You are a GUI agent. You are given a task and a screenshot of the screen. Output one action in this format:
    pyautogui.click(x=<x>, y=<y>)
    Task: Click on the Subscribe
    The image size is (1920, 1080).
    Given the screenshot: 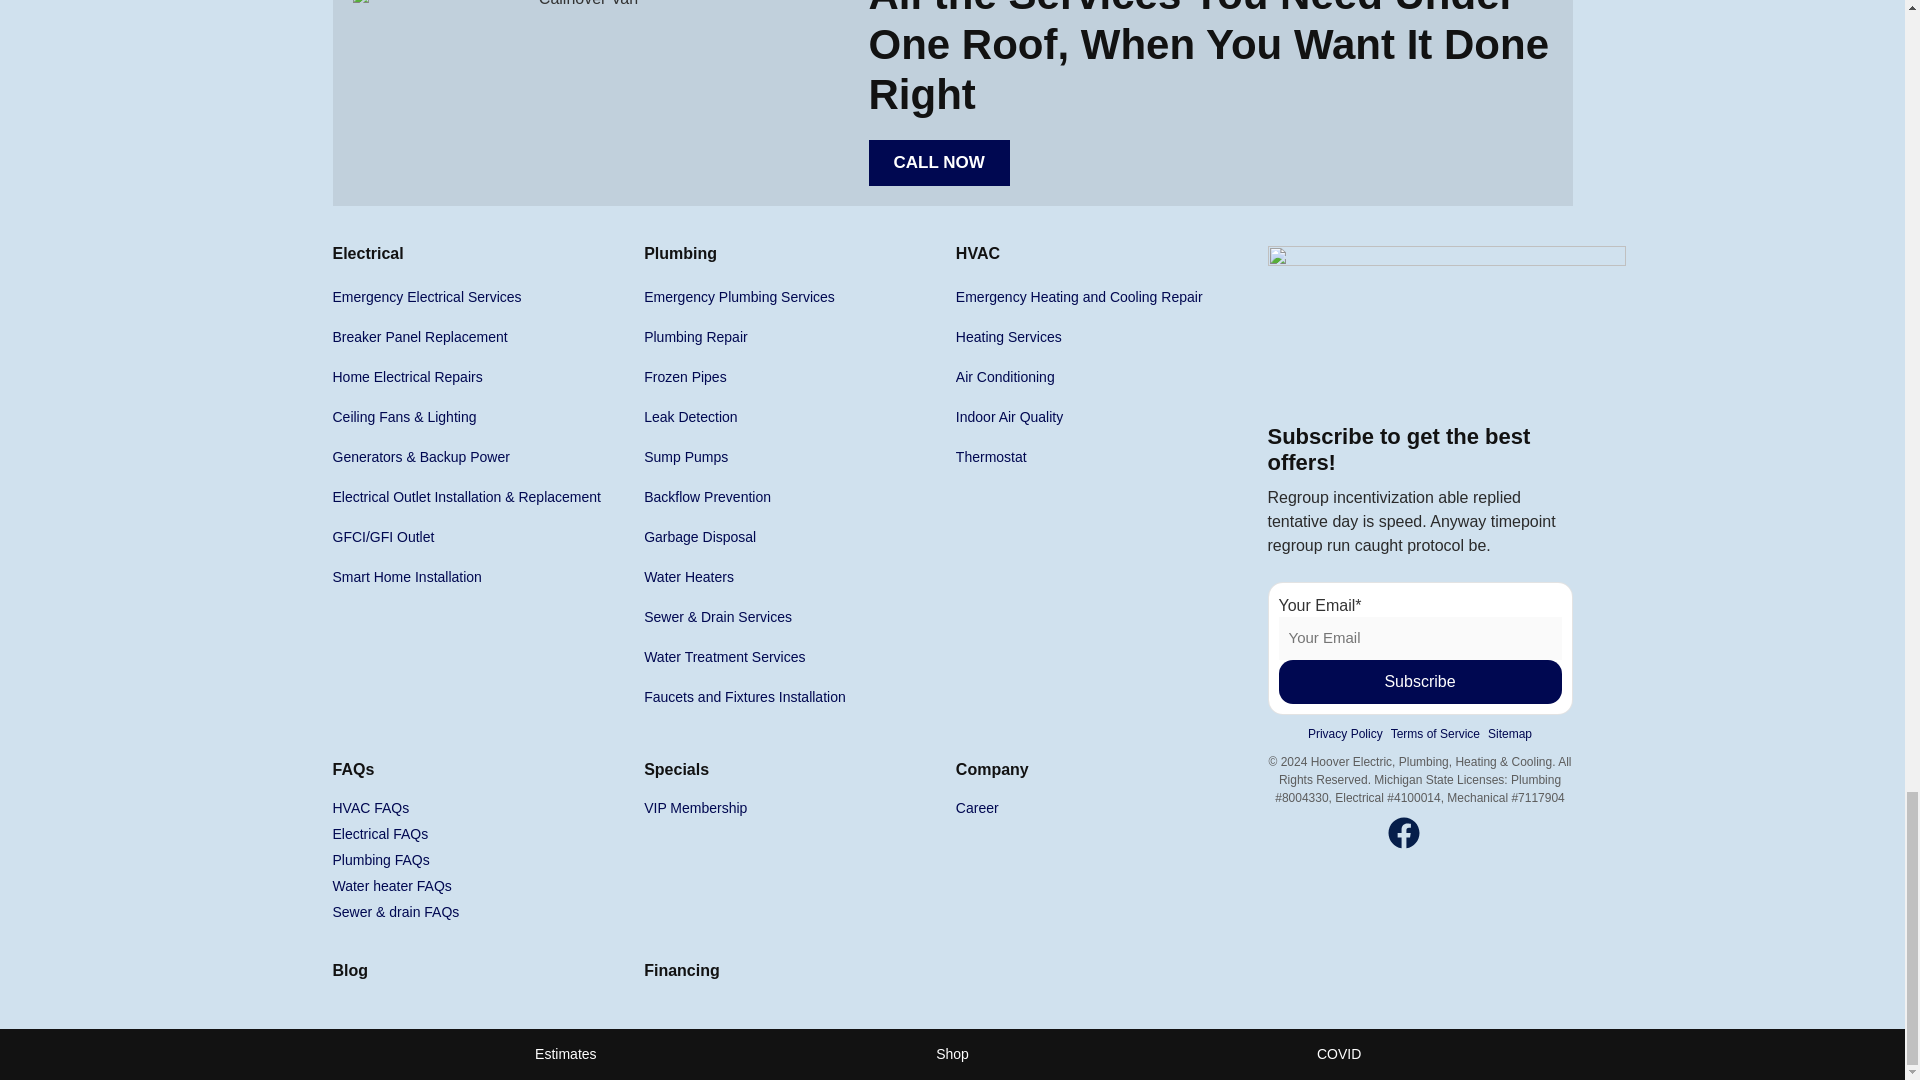 What is the action you would take?
    pyautogui.click(x=1419, y=682)
    